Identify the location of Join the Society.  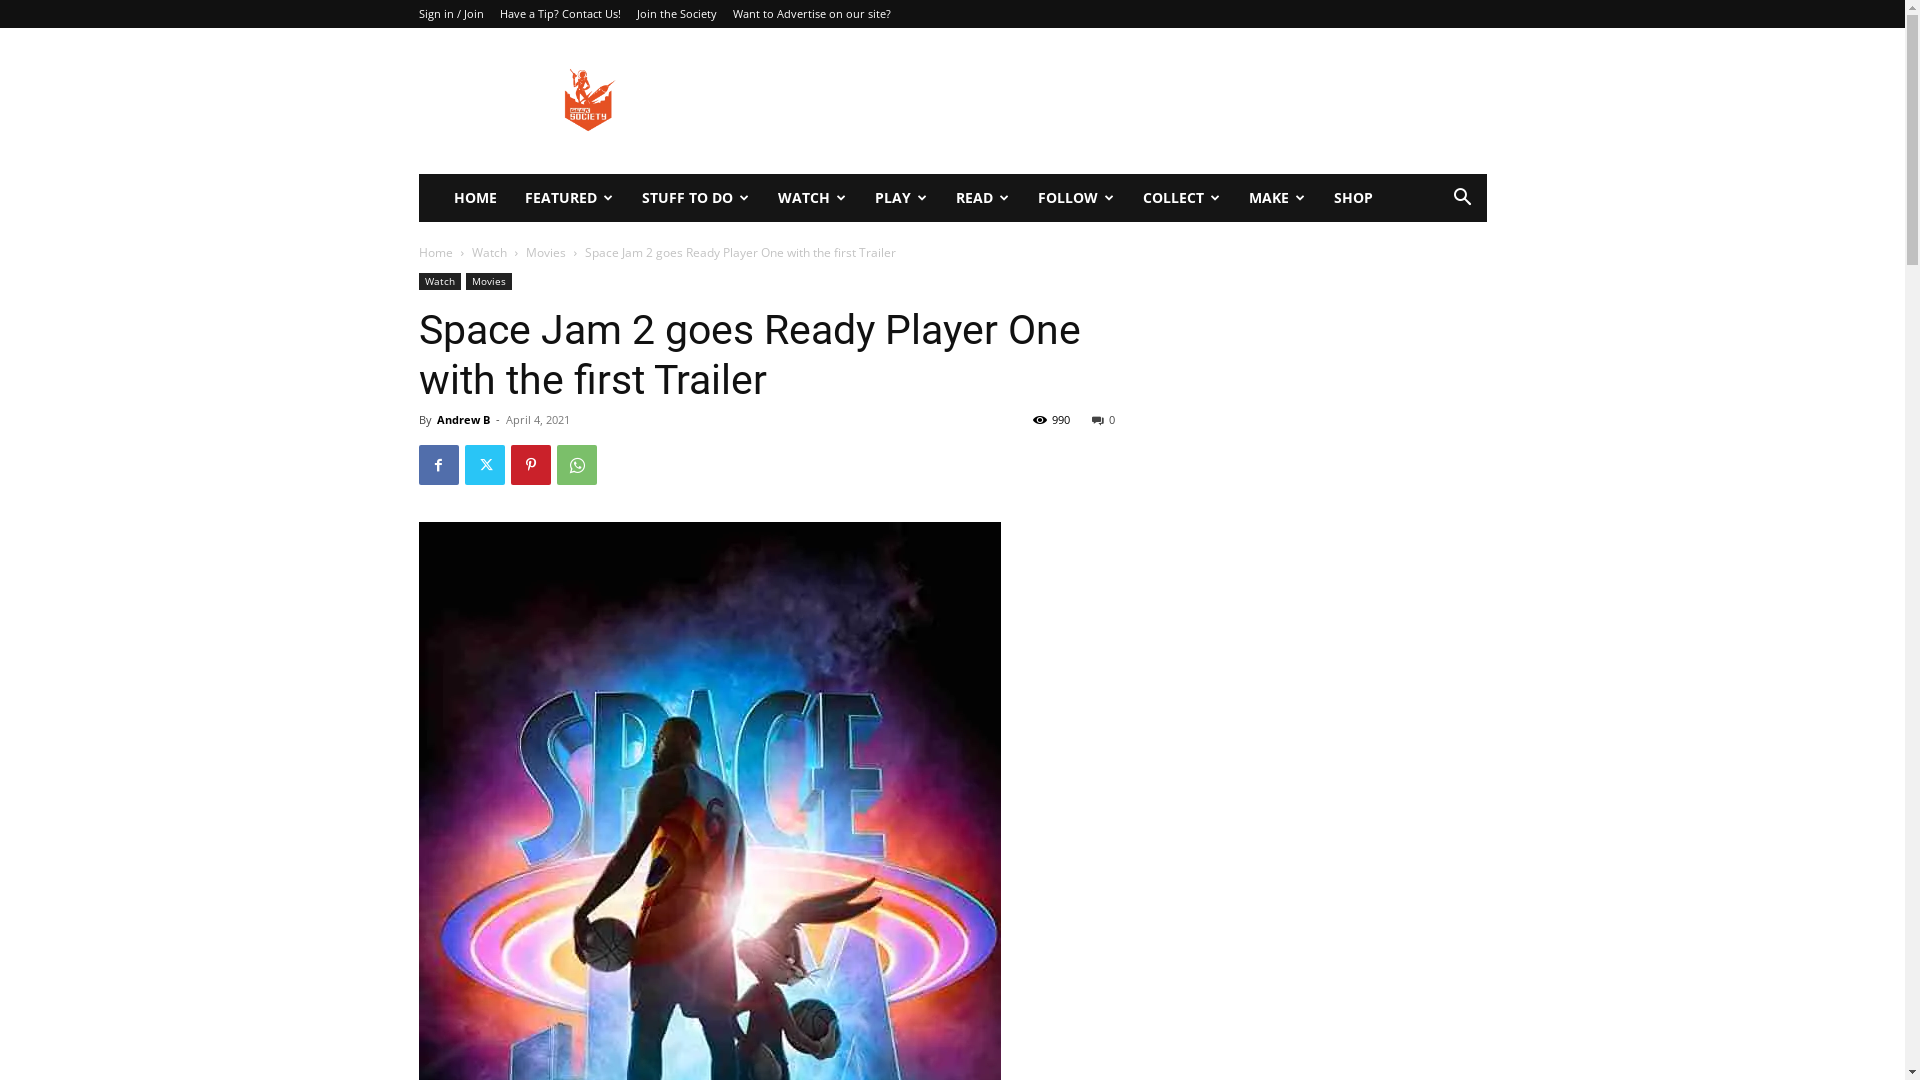
(676, 14).